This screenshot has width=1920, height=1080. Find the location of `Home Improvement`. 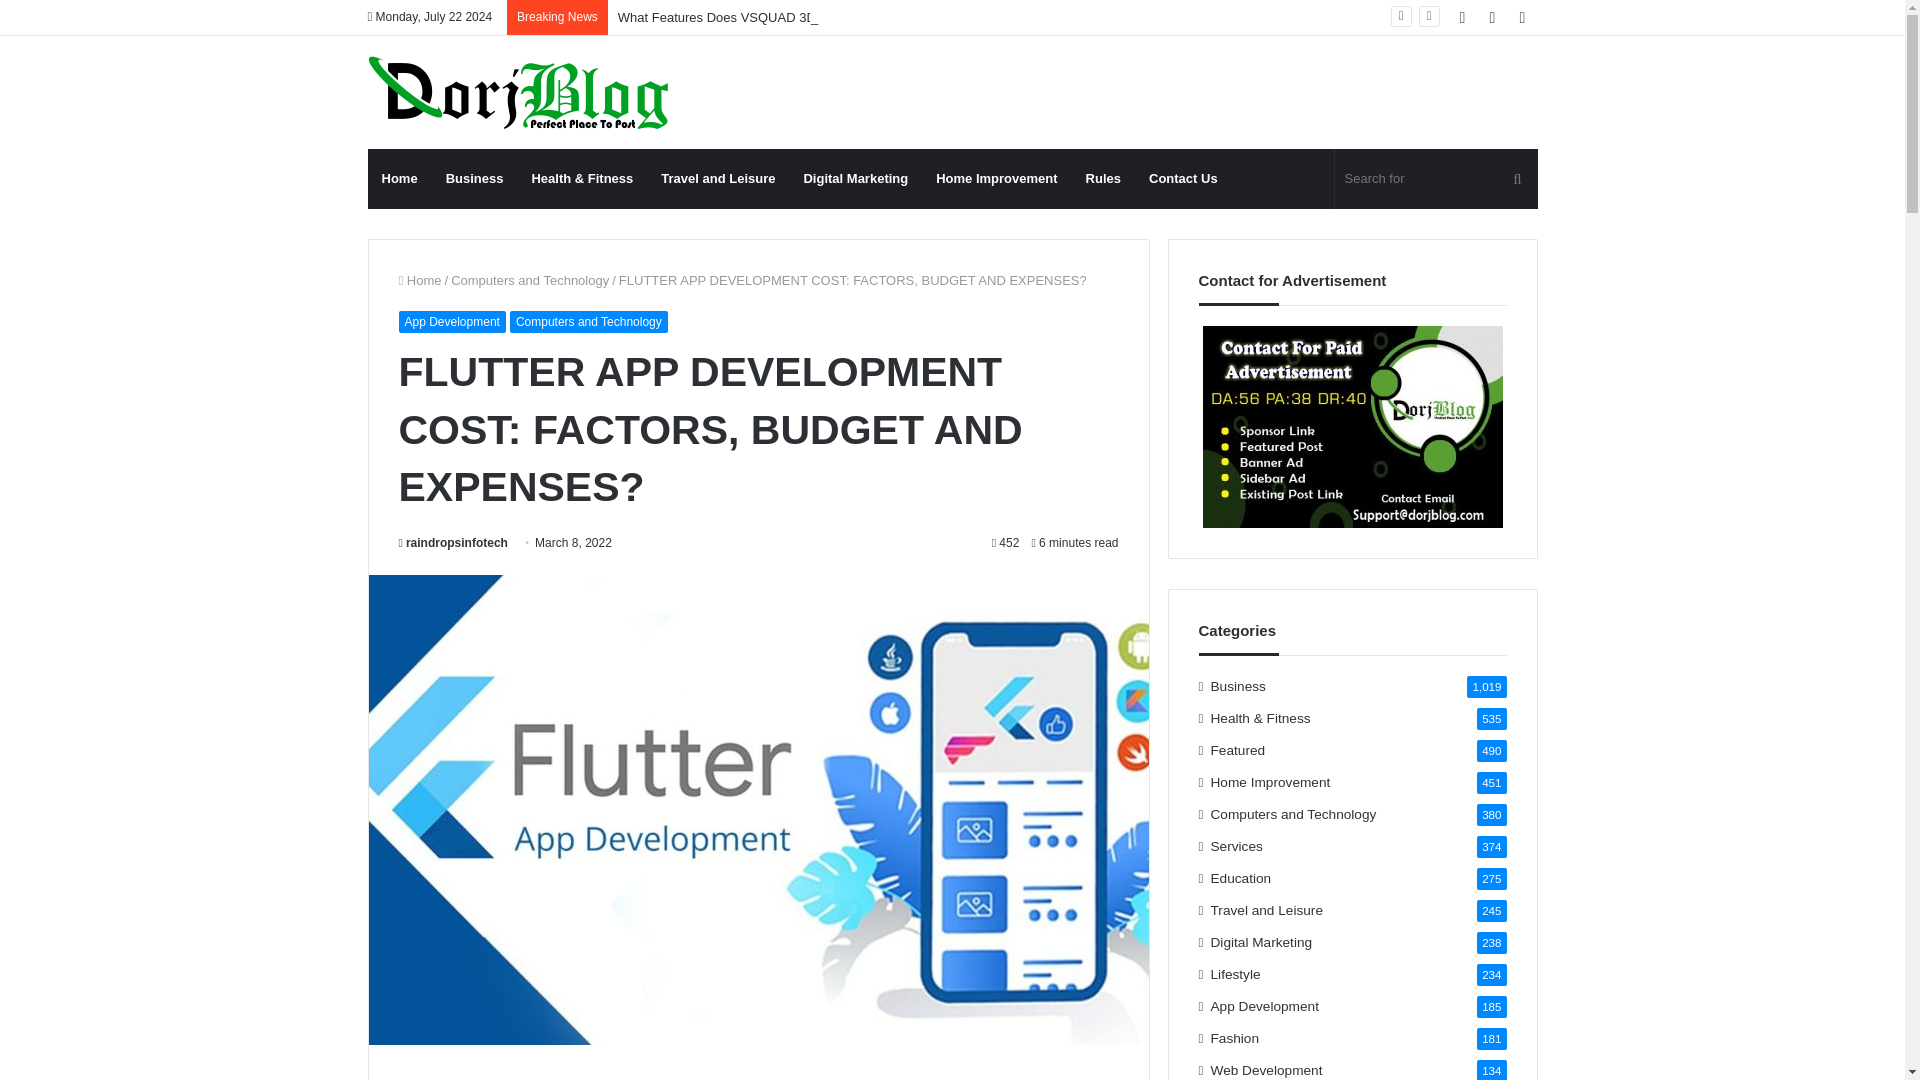

Home Improvement is located at coordinates (996, 179).